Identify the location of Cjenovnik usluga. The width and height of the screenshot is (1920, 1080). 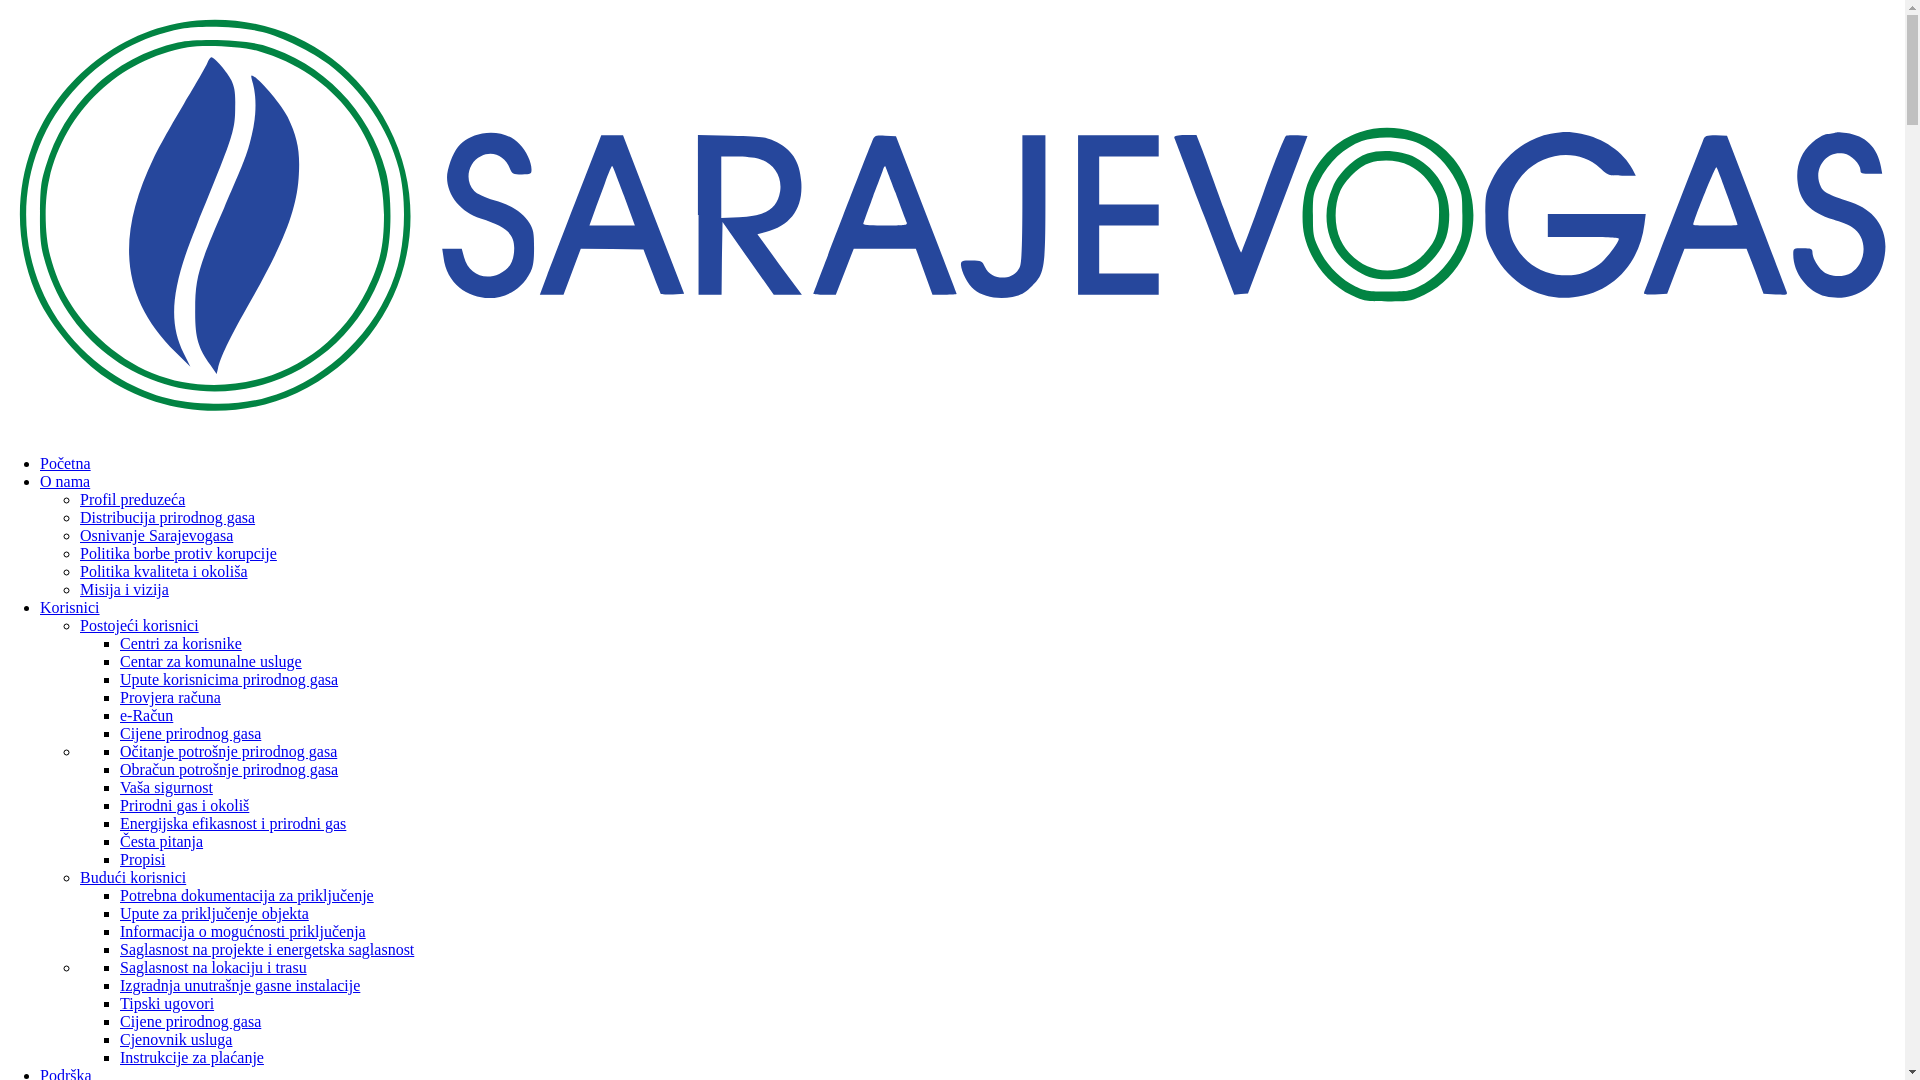
(176, 1040).